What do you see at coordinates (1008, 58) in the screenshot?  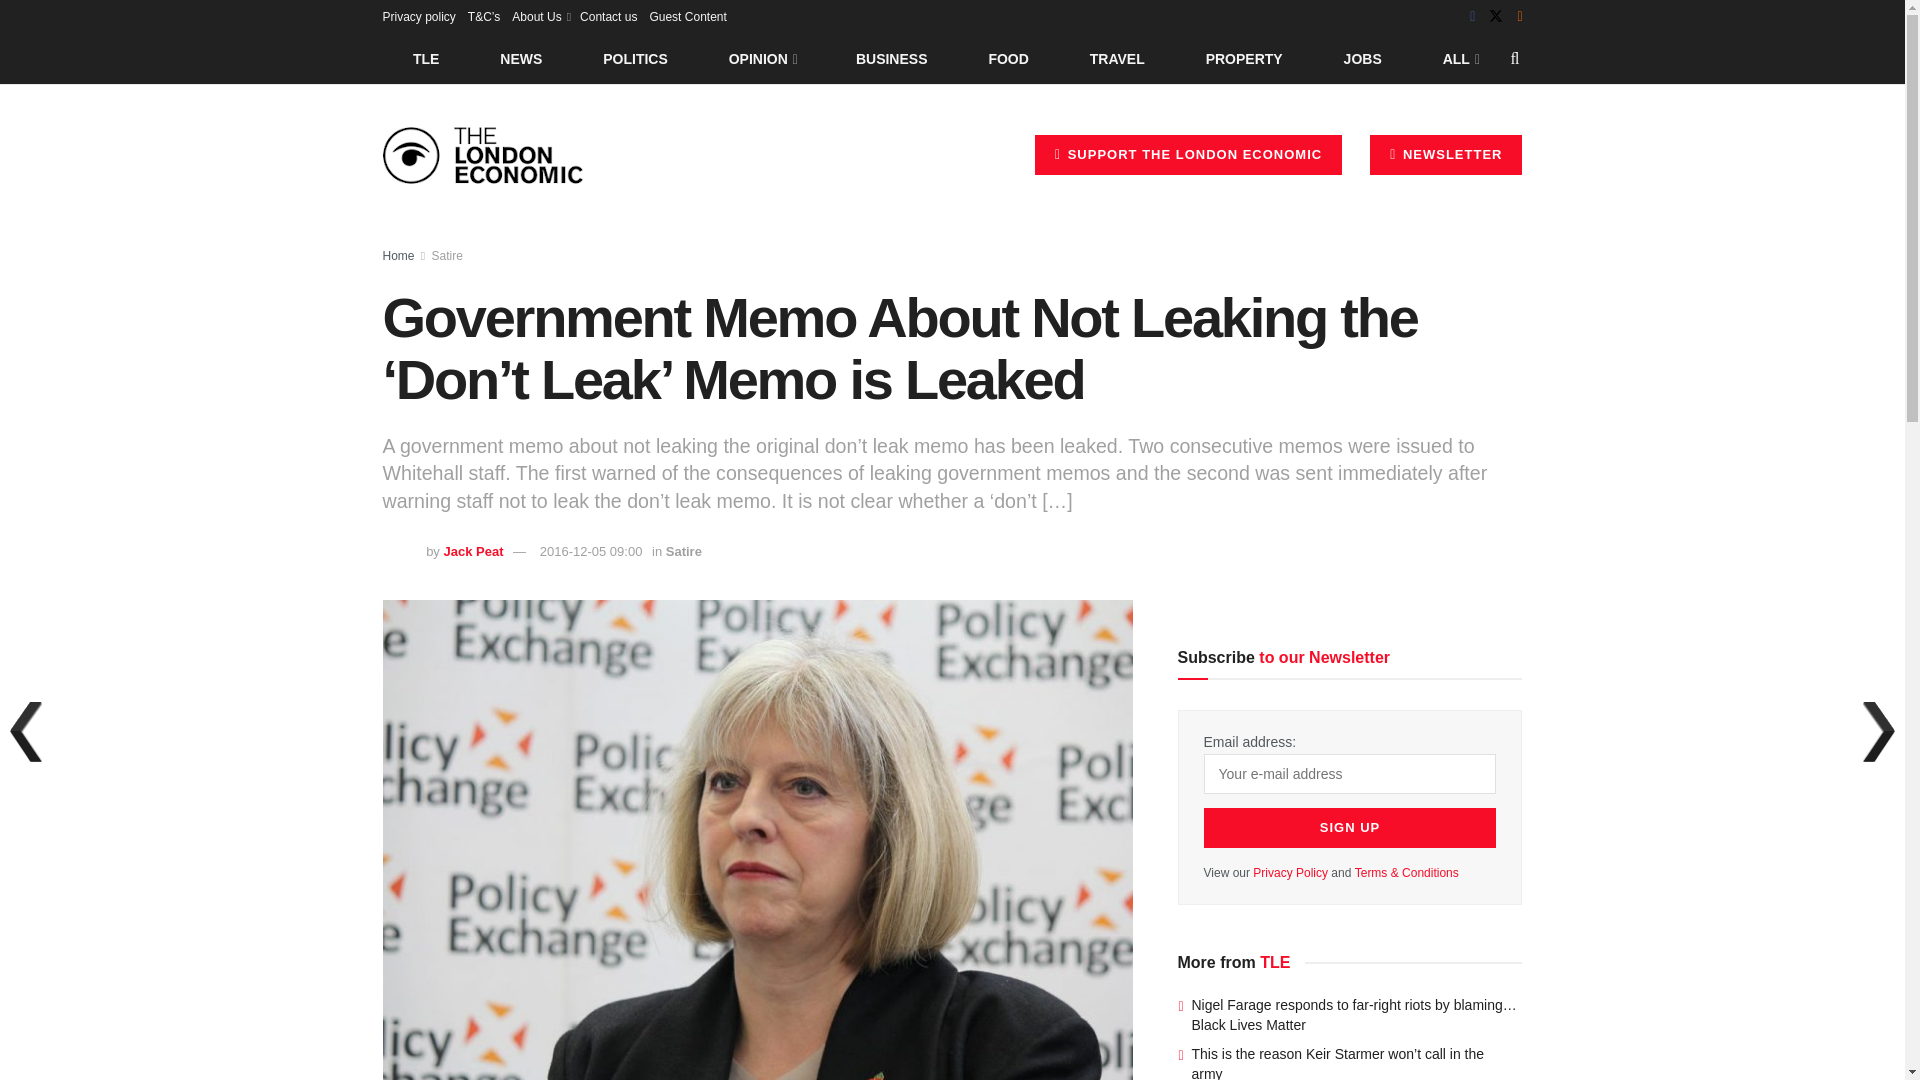 I see `FOOD` at bounding box center [1008, 58].